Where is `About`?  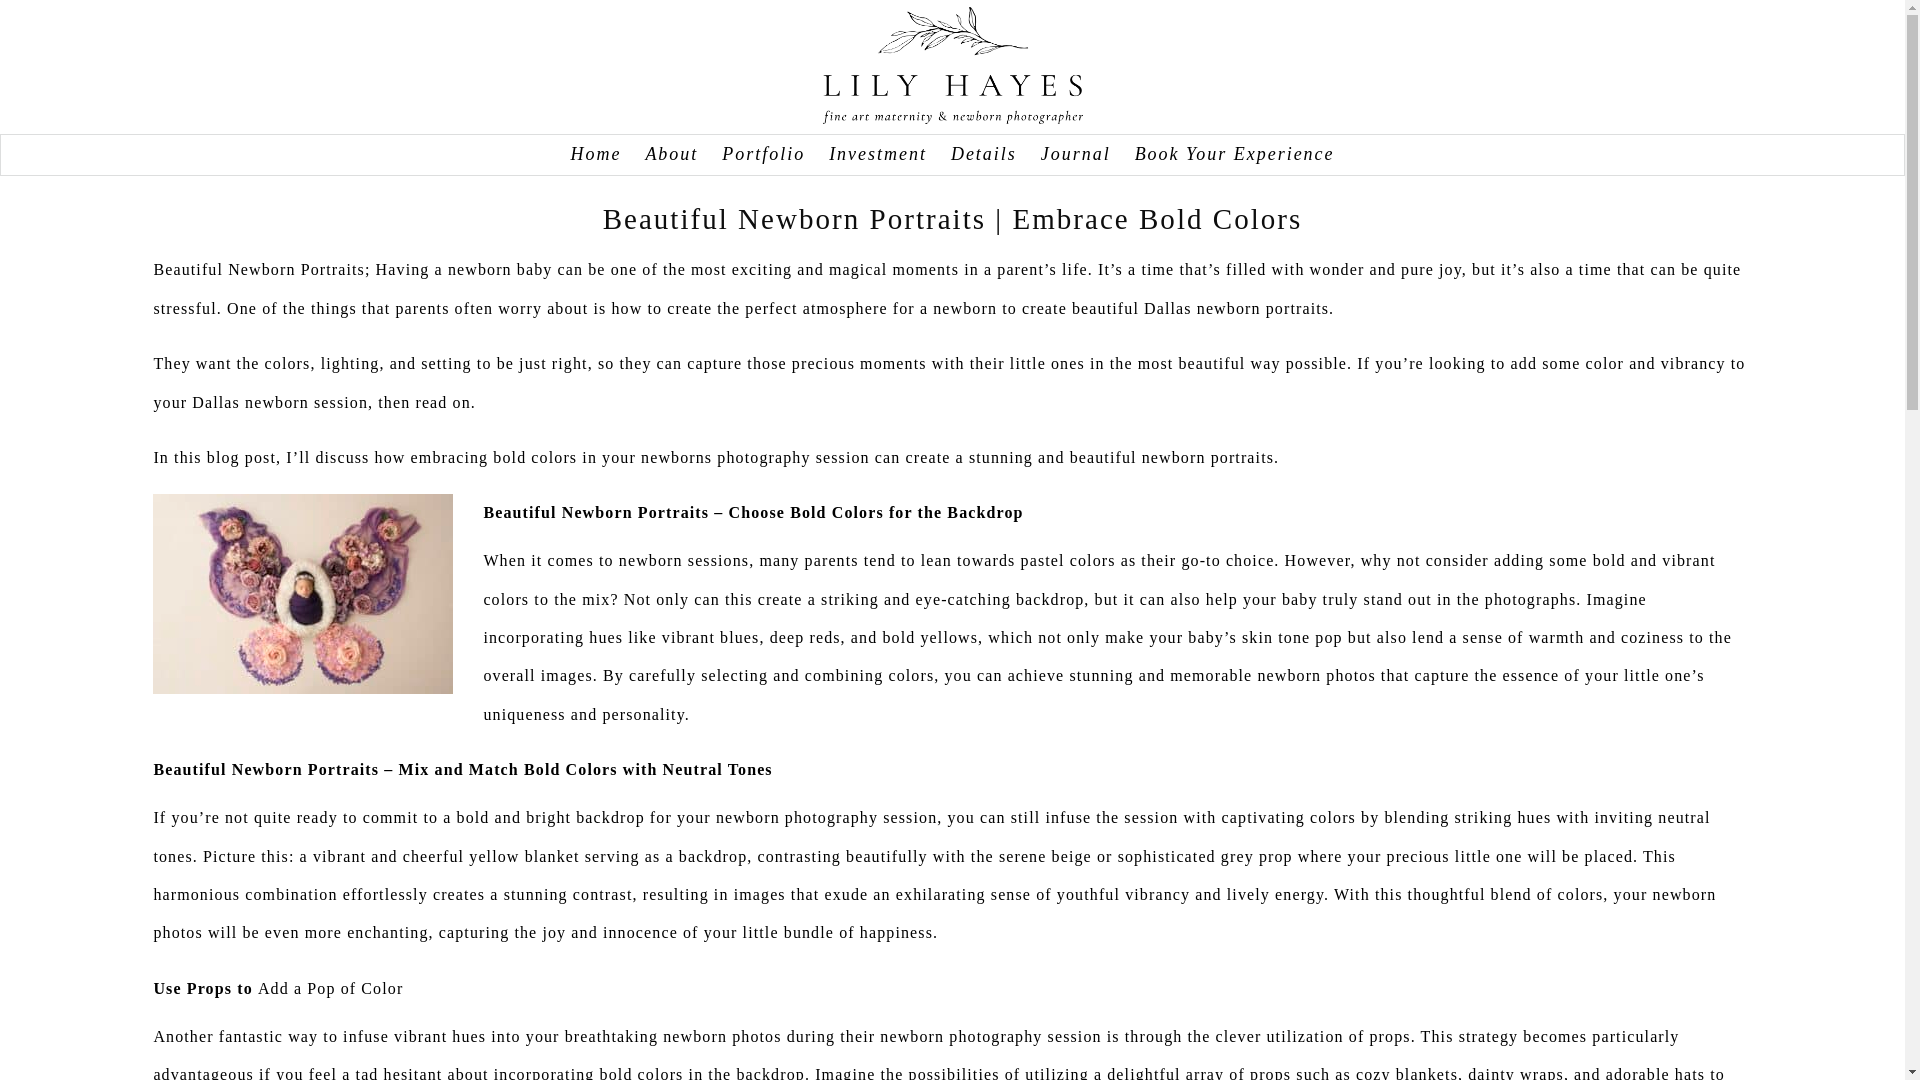
About is located at coordinates (672, 154).